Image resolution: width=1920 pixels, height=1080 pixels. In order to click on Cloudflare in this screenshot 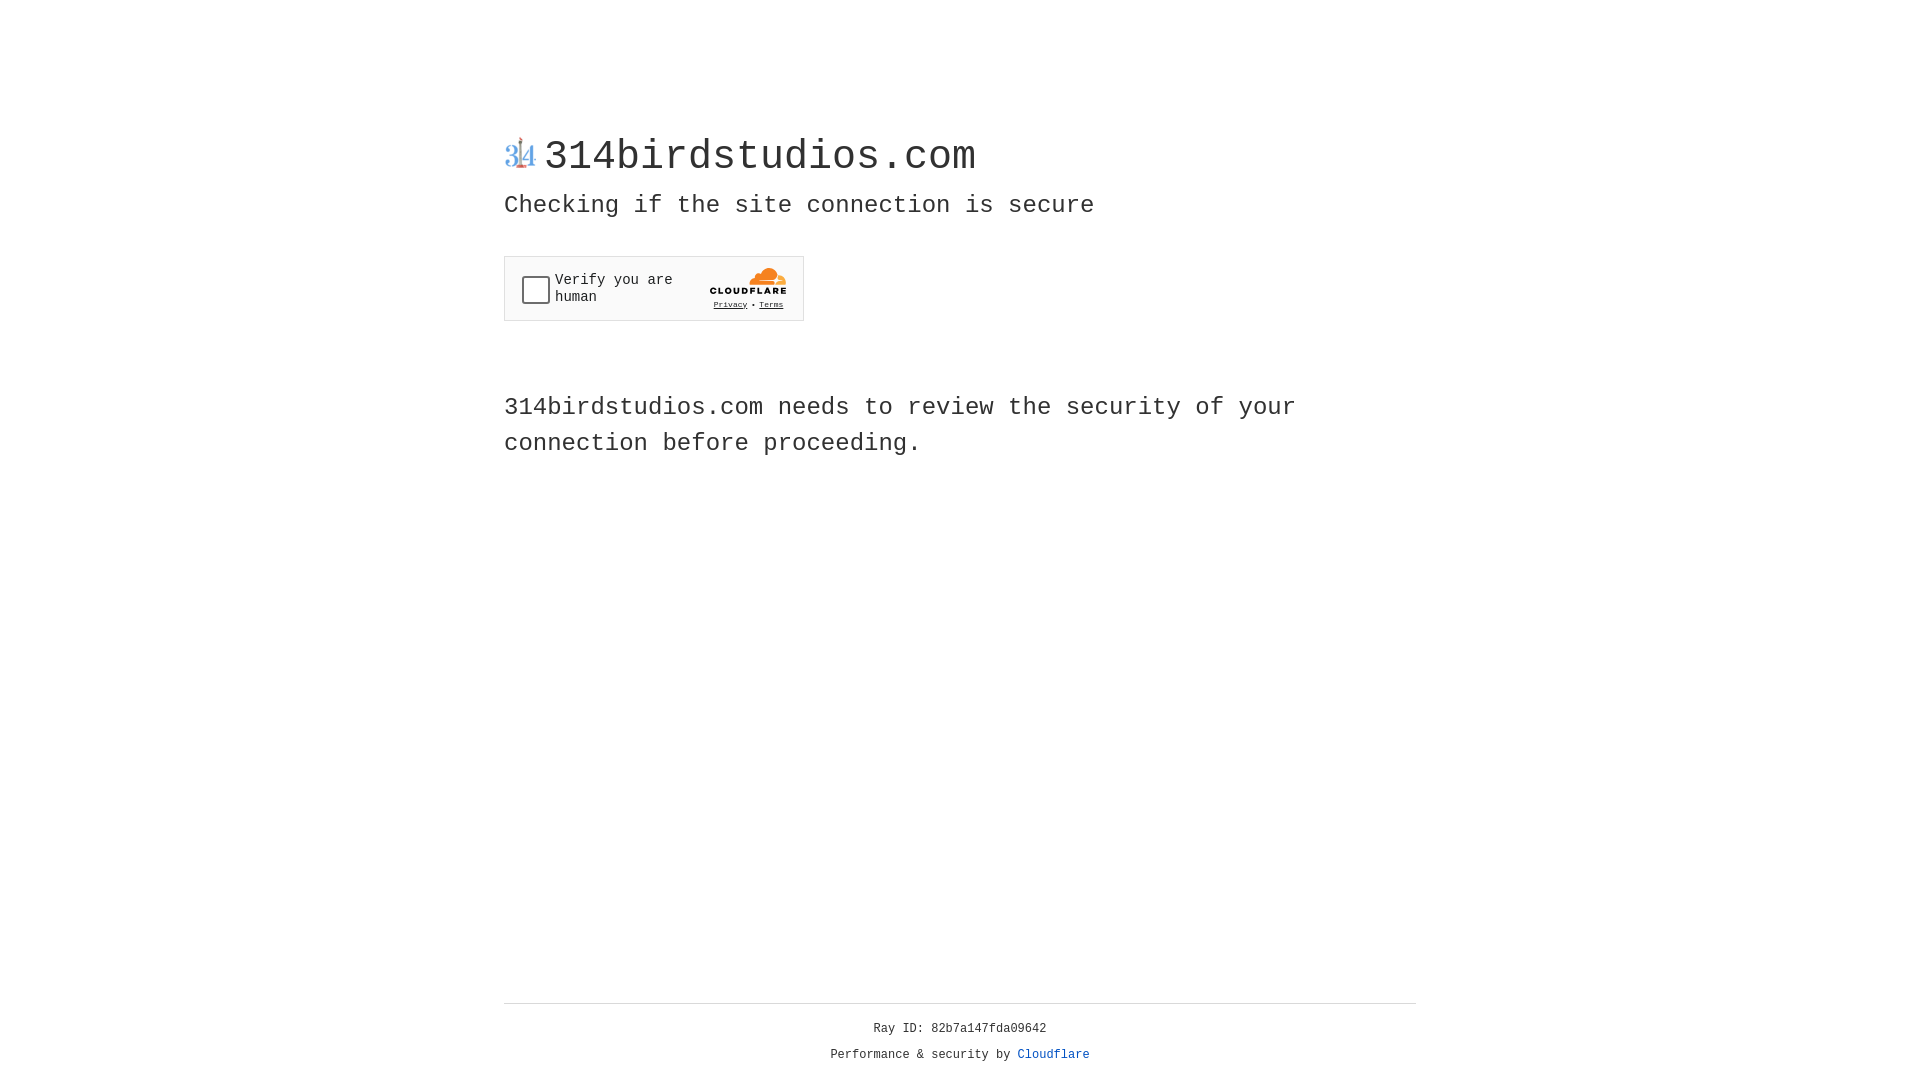, I will do `click(1054, 1055)`.